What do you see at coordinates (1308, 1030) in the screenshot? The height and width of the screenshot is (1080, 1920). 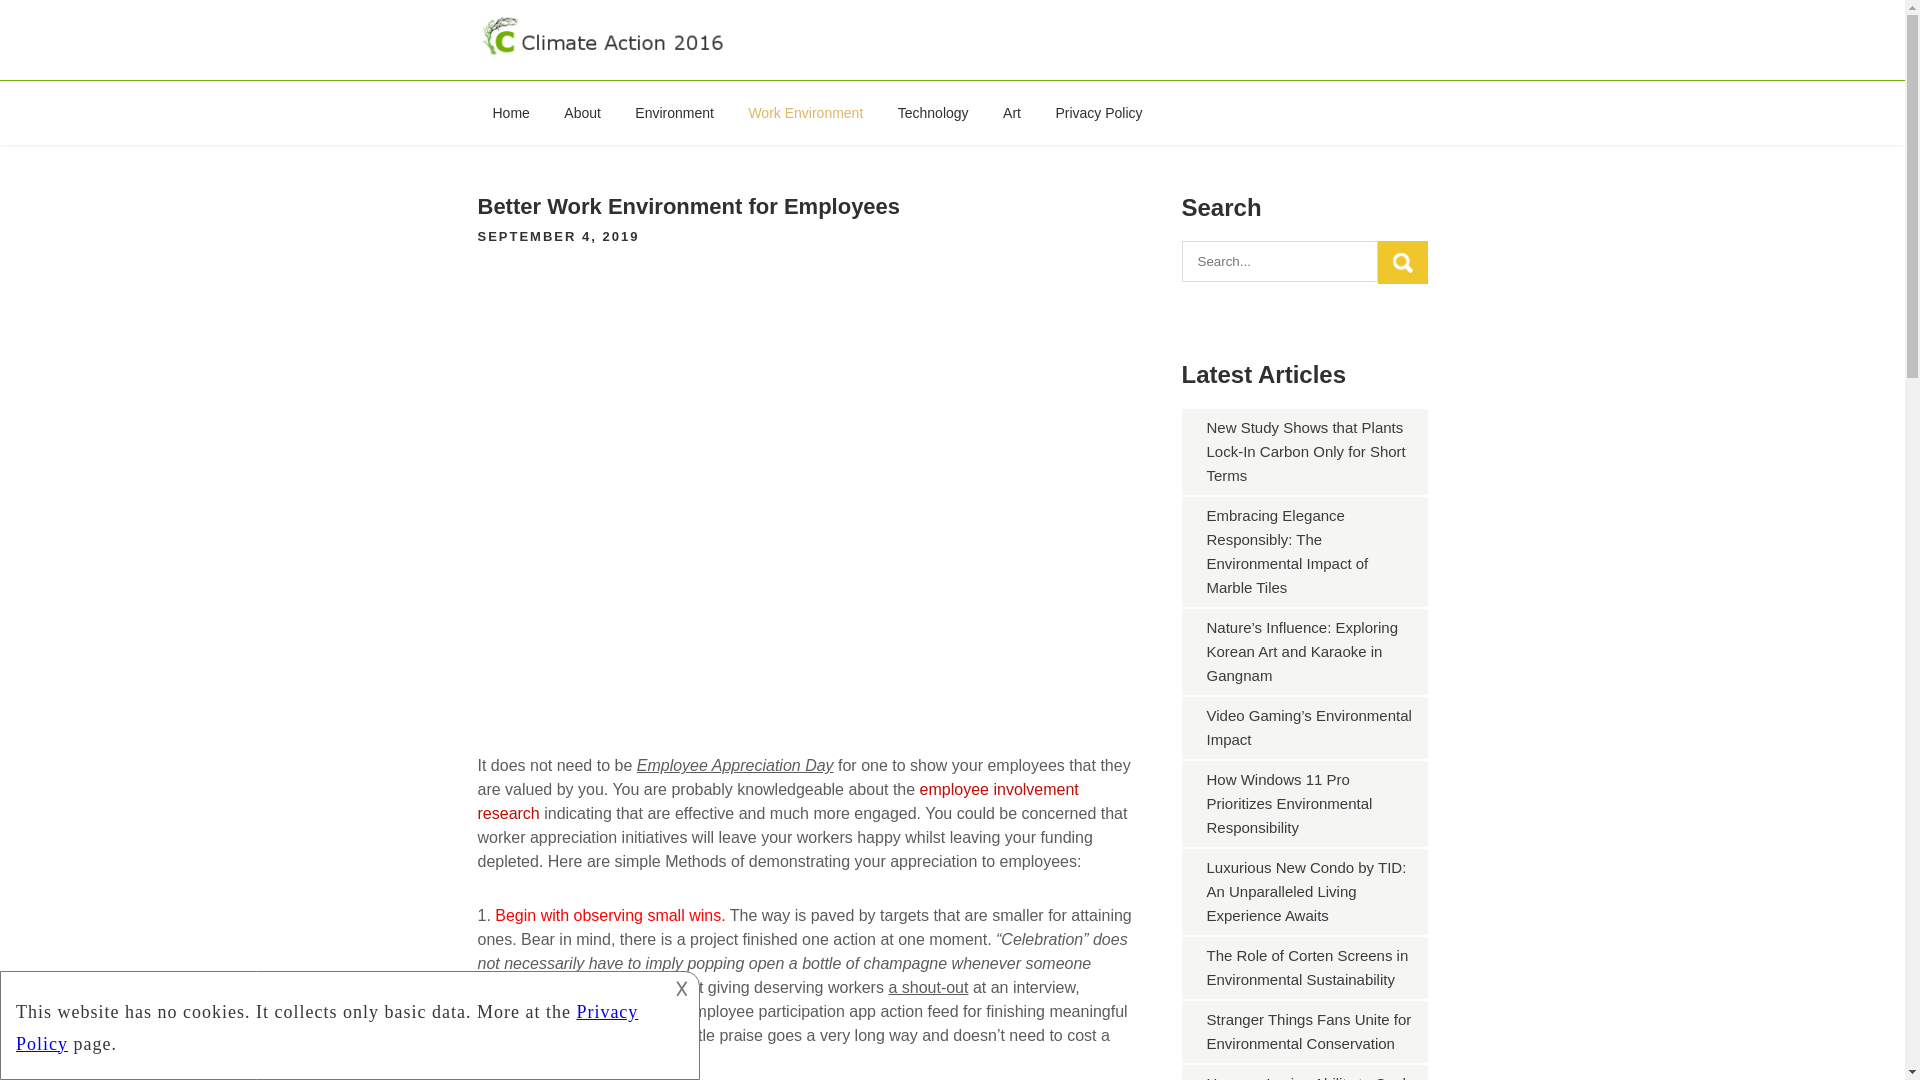 I see `Stranger Things Fans Unite for Environmental Conservation` at bounding box center [1308, 1030].